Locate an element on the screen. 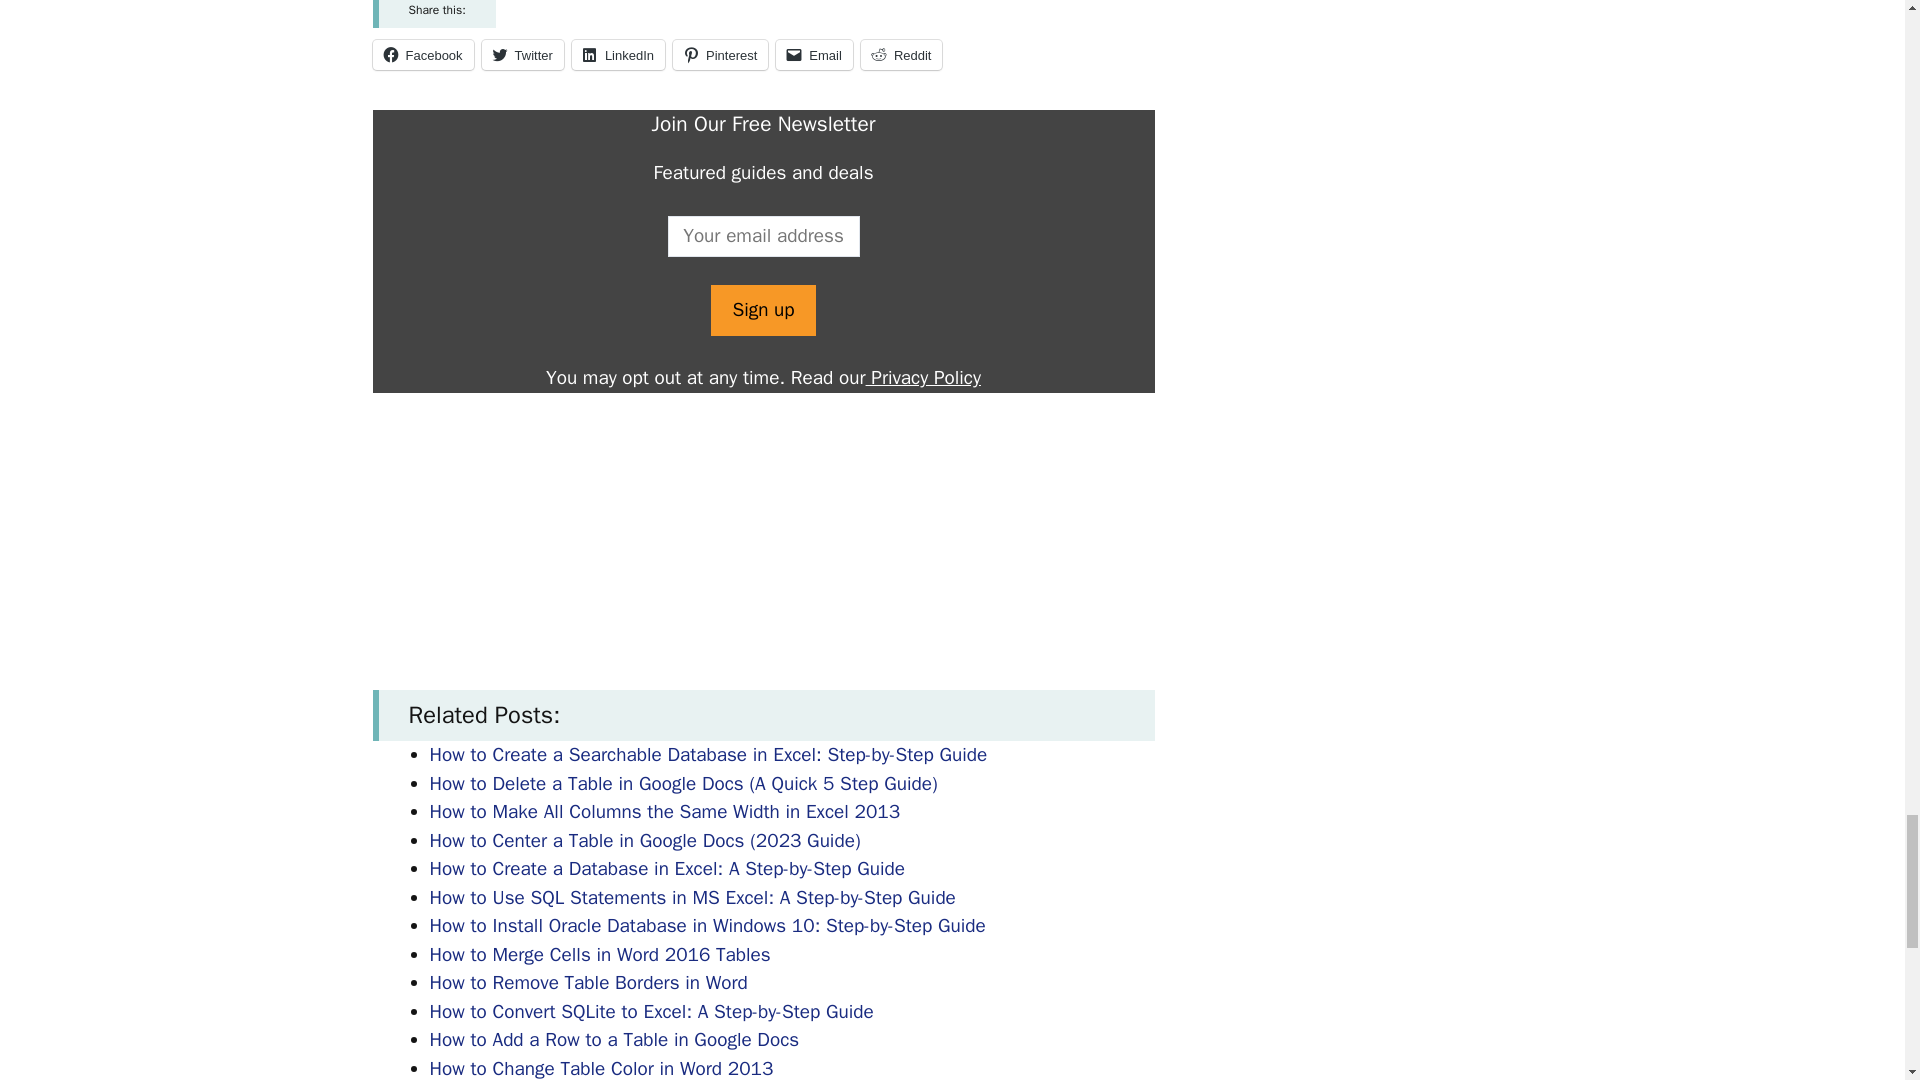 The height and width of the screenshot is (1080, 1920). How to Add a Row to a Table in Google Docs is located at coordinates (615, 1040).